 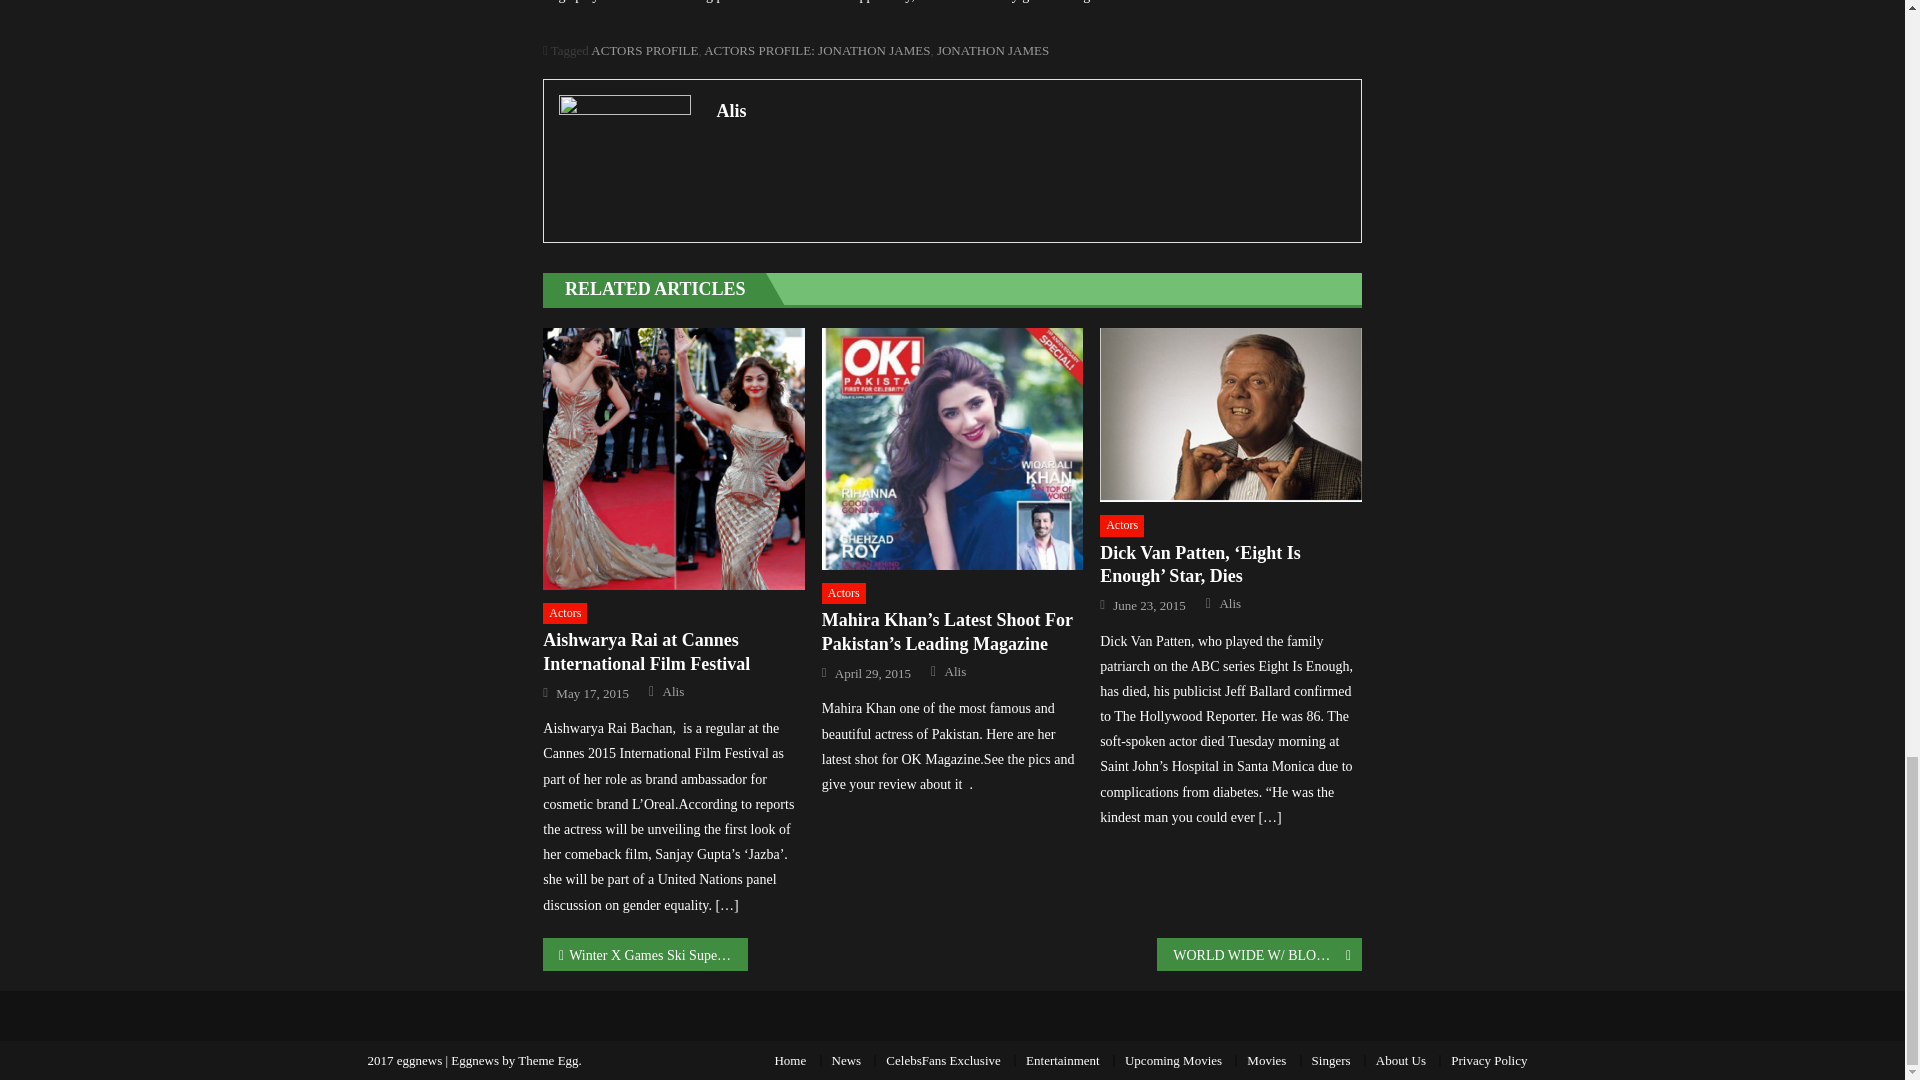 I want to click on ACTORS PROFILE, so click(x=644, y=50).